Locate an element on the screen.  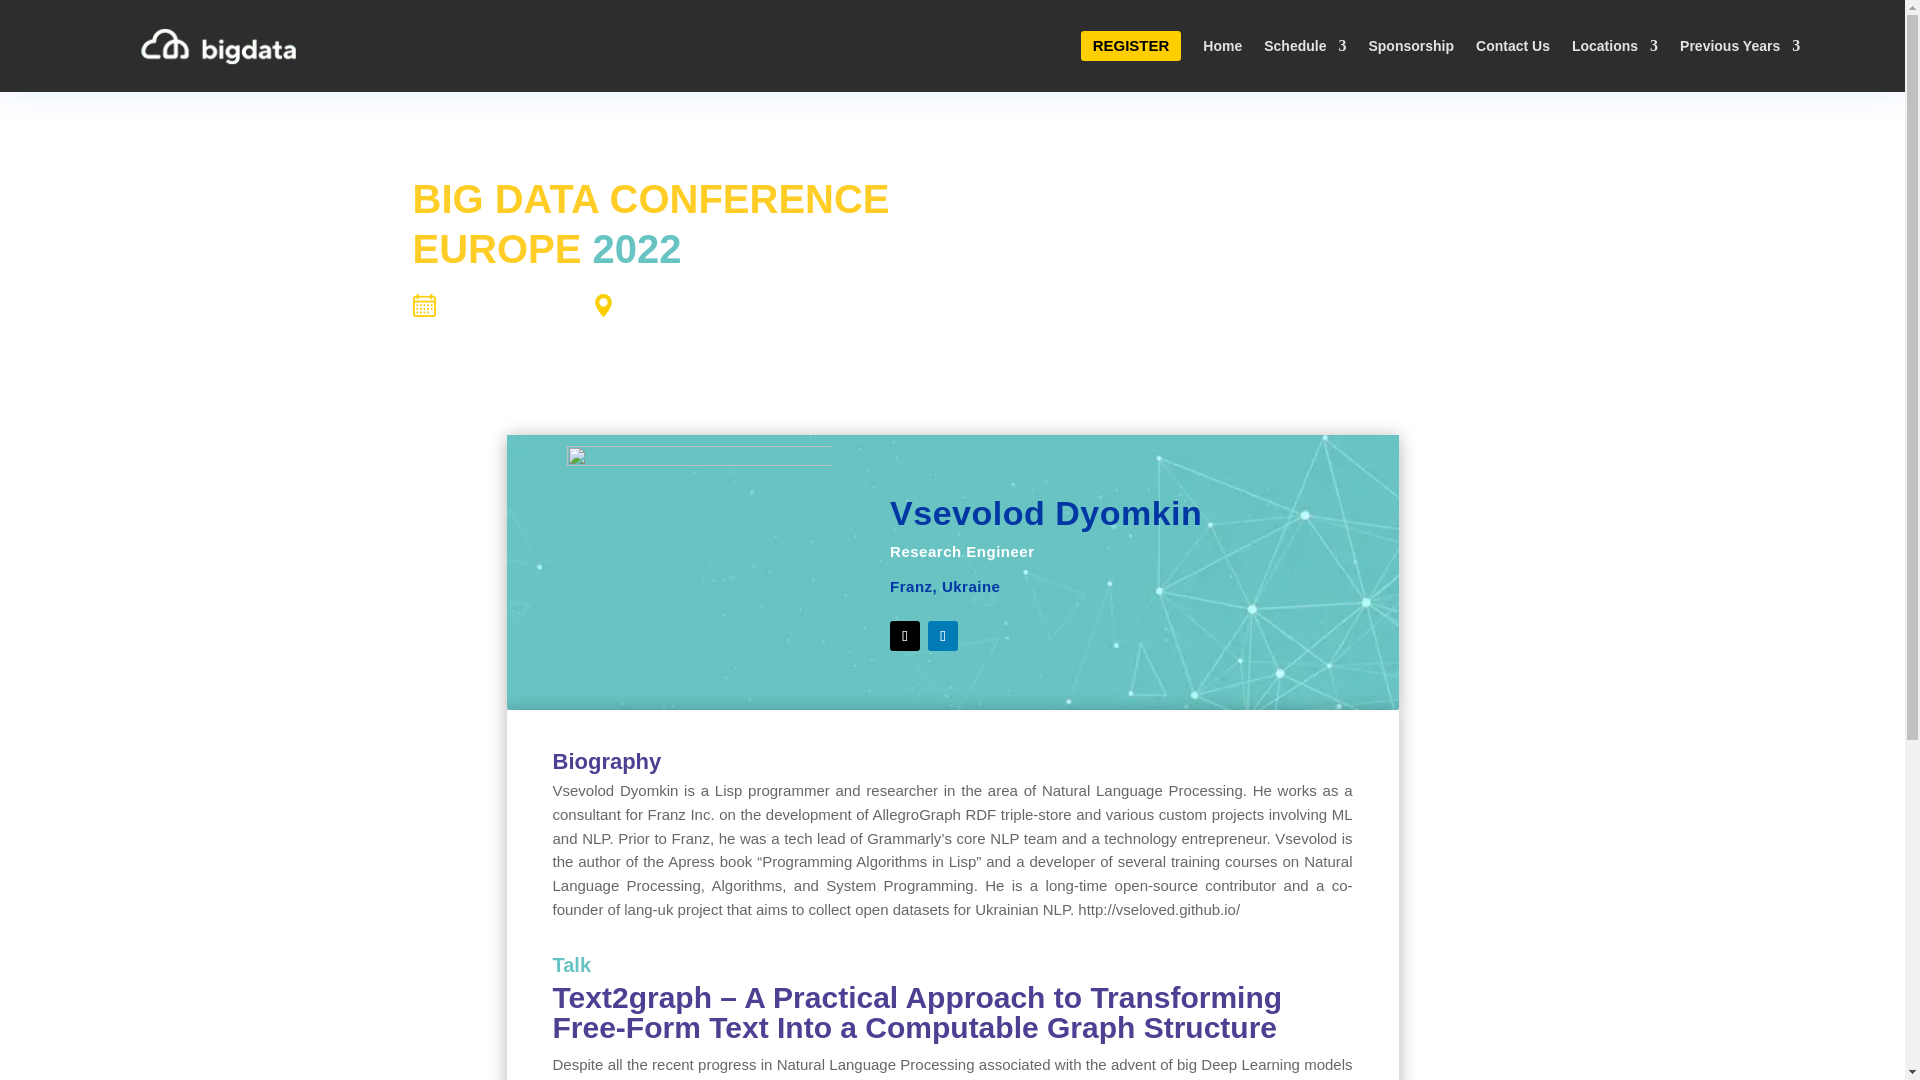
Locations is located at coordinates (1615, 46).